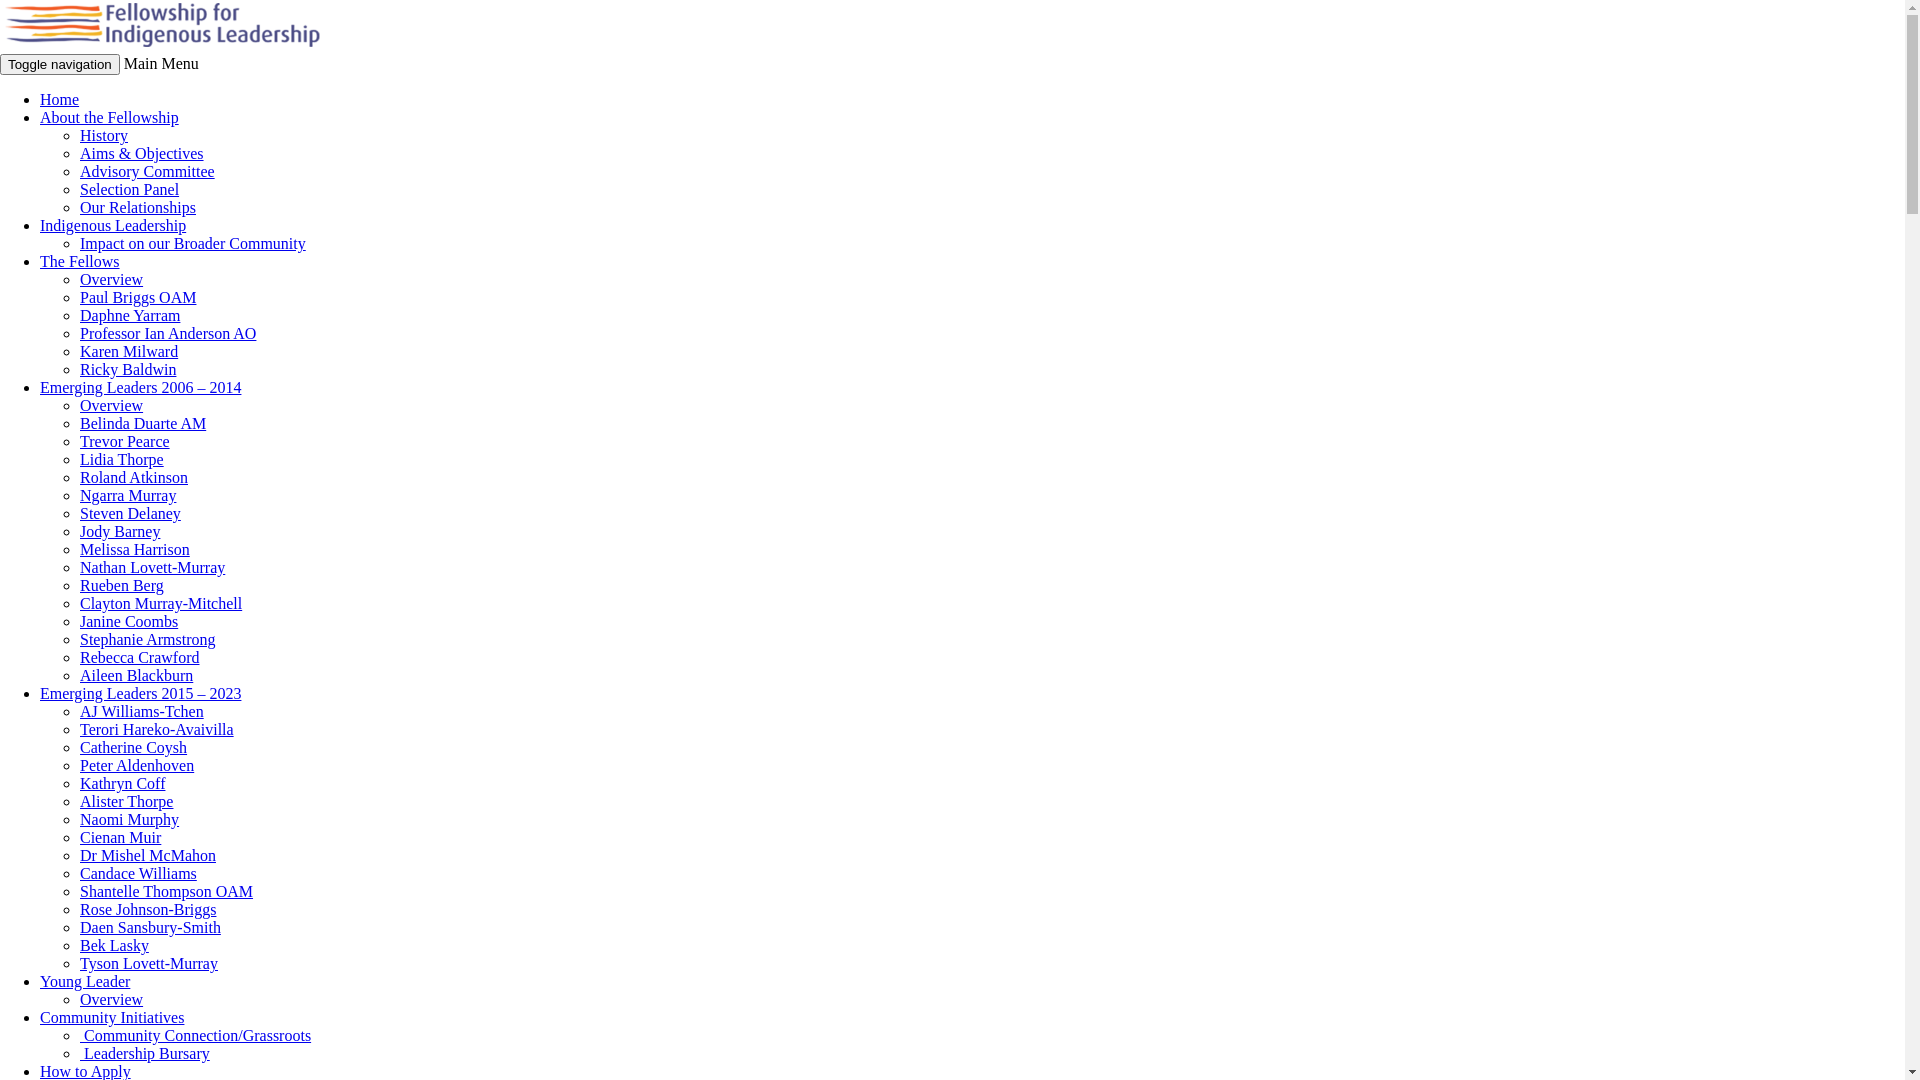 Image resolution: width=1920 pixels, height=1080 pixels. What do you see at coordinates (113, 226) in the screenshot?
I see `Indigenous Leadership` at bounding box center [113, 226].